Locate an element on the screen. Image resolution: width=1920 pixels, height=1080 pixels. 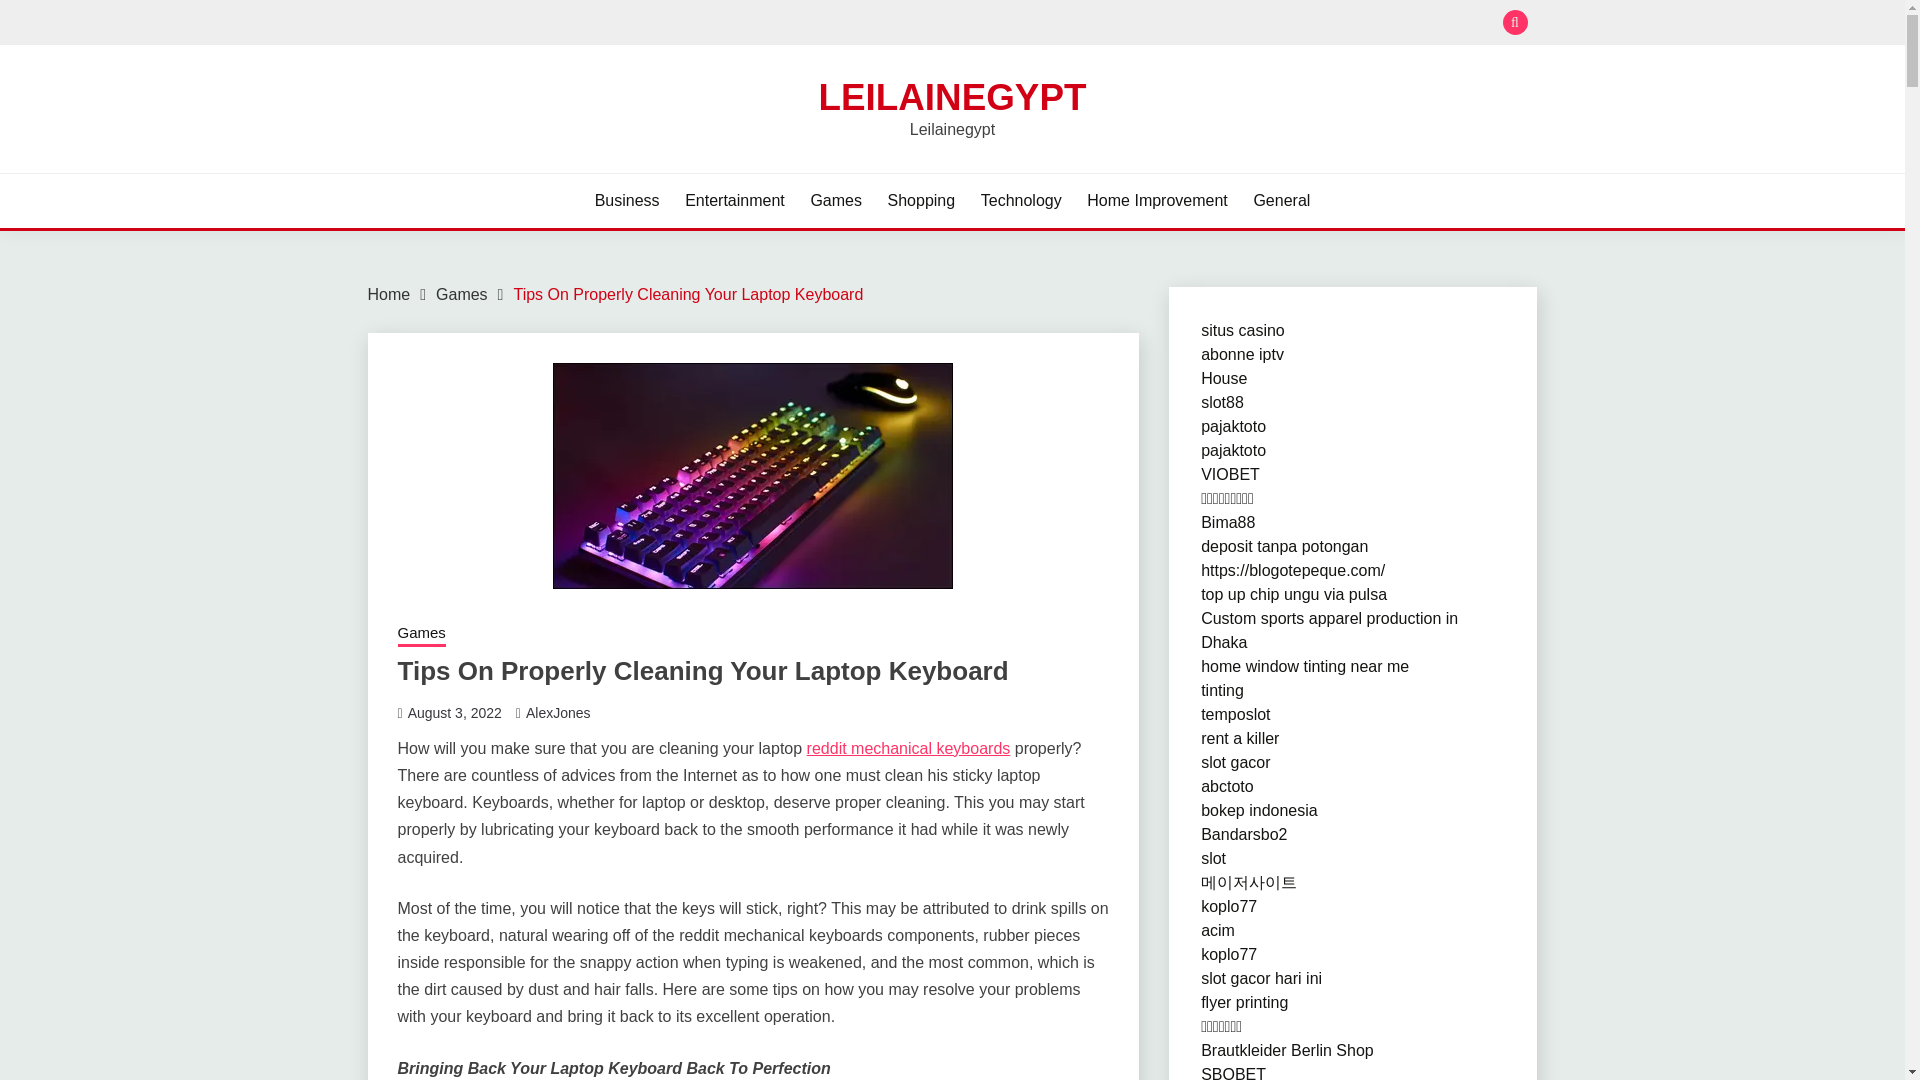
Tips On Properly Cleaning Your Laptop Keyboard is located at coordinates (687, 294).